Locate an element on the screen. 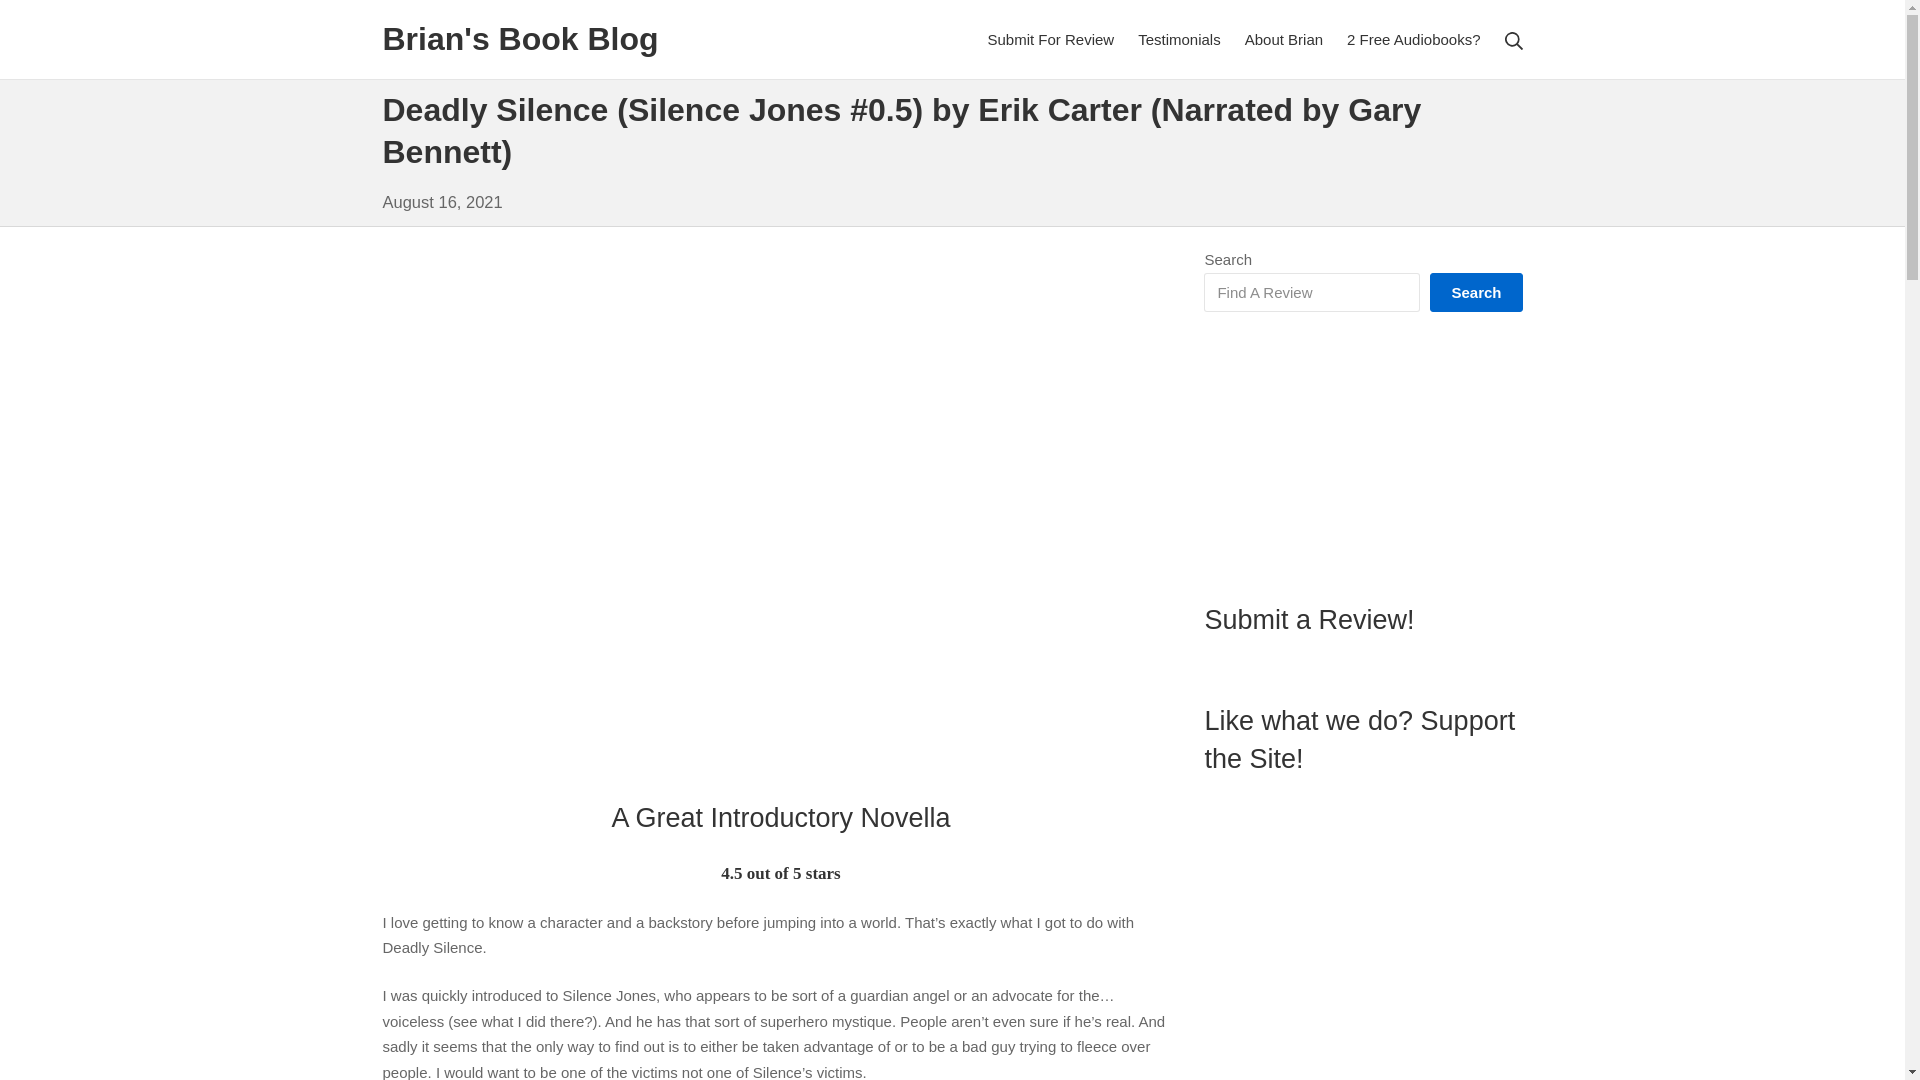 This screenshot has height=1080, width=1920. Advertisement is located at coordinates (1362, 456).